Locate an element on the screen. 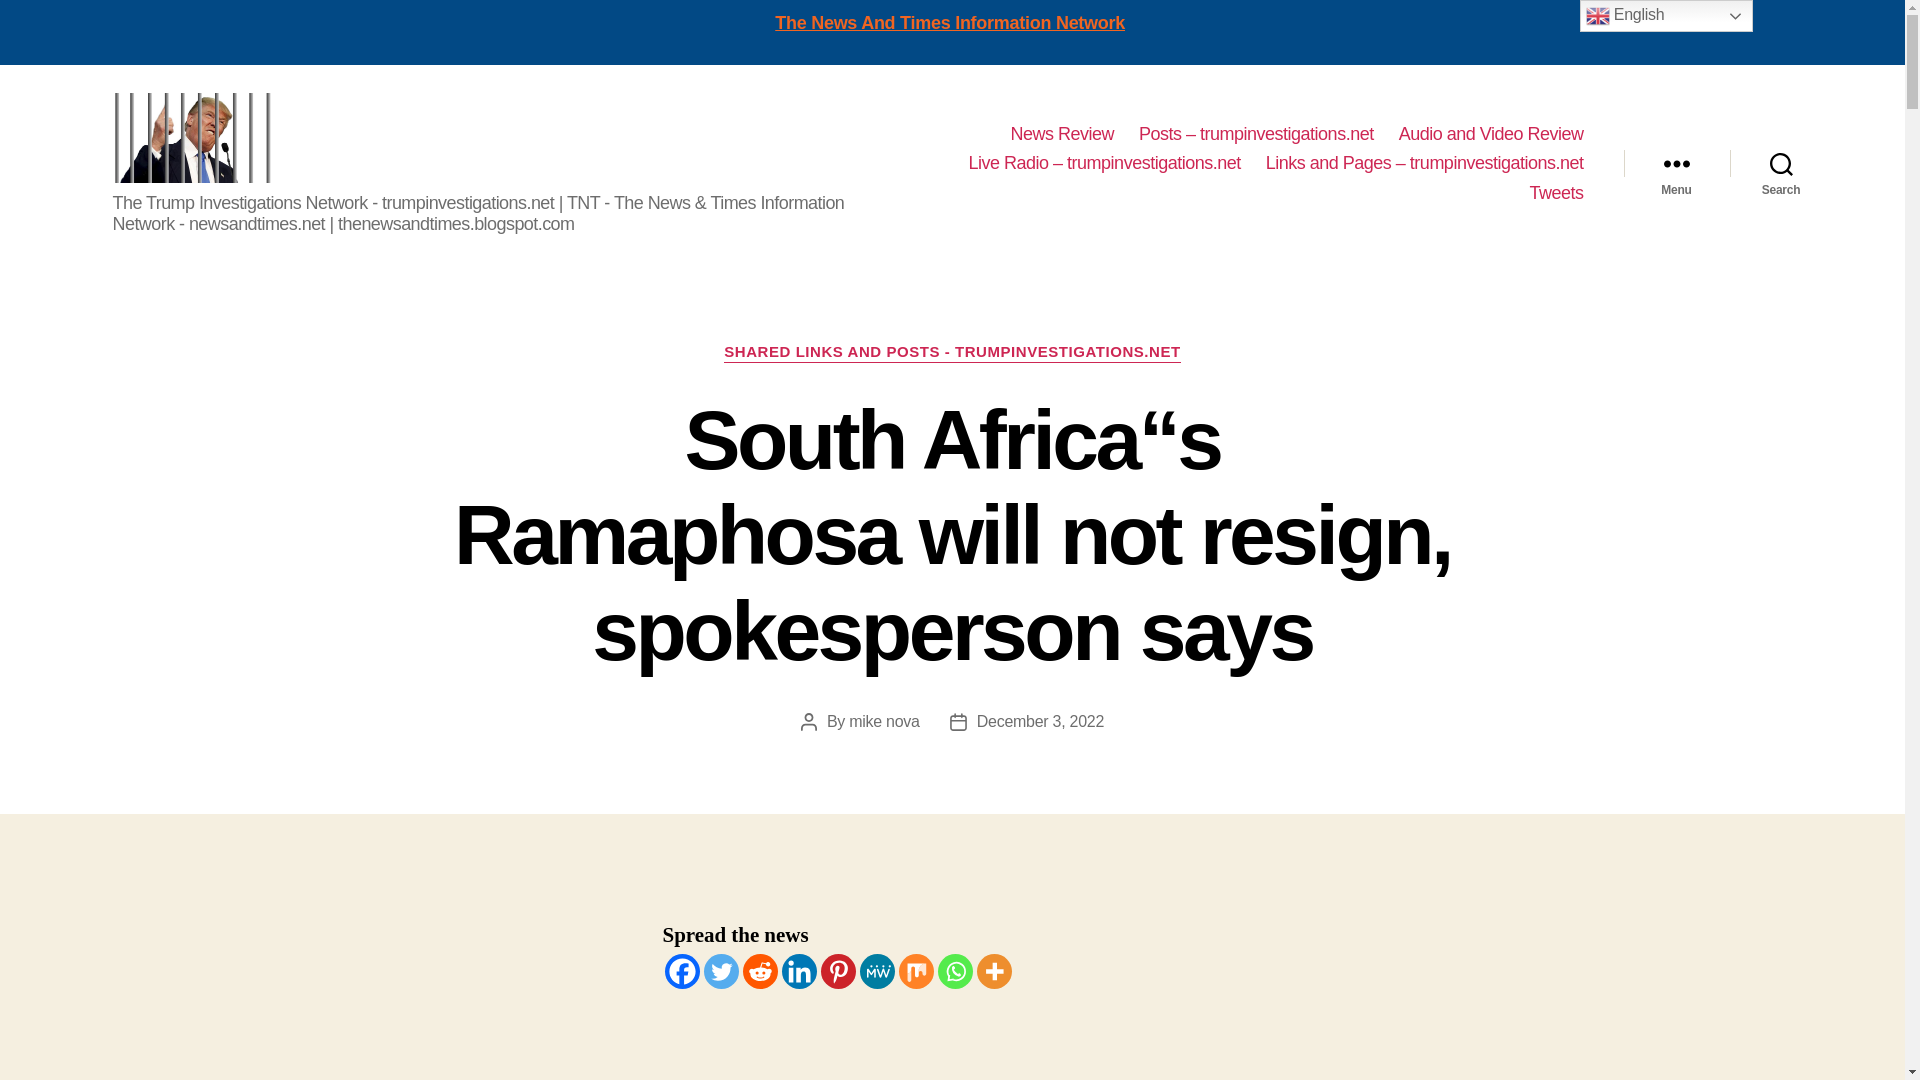  SHARED LINKS AND POSTS - TRUMPINVESTIGATIONS.NET is located at coordinates (952, 352).